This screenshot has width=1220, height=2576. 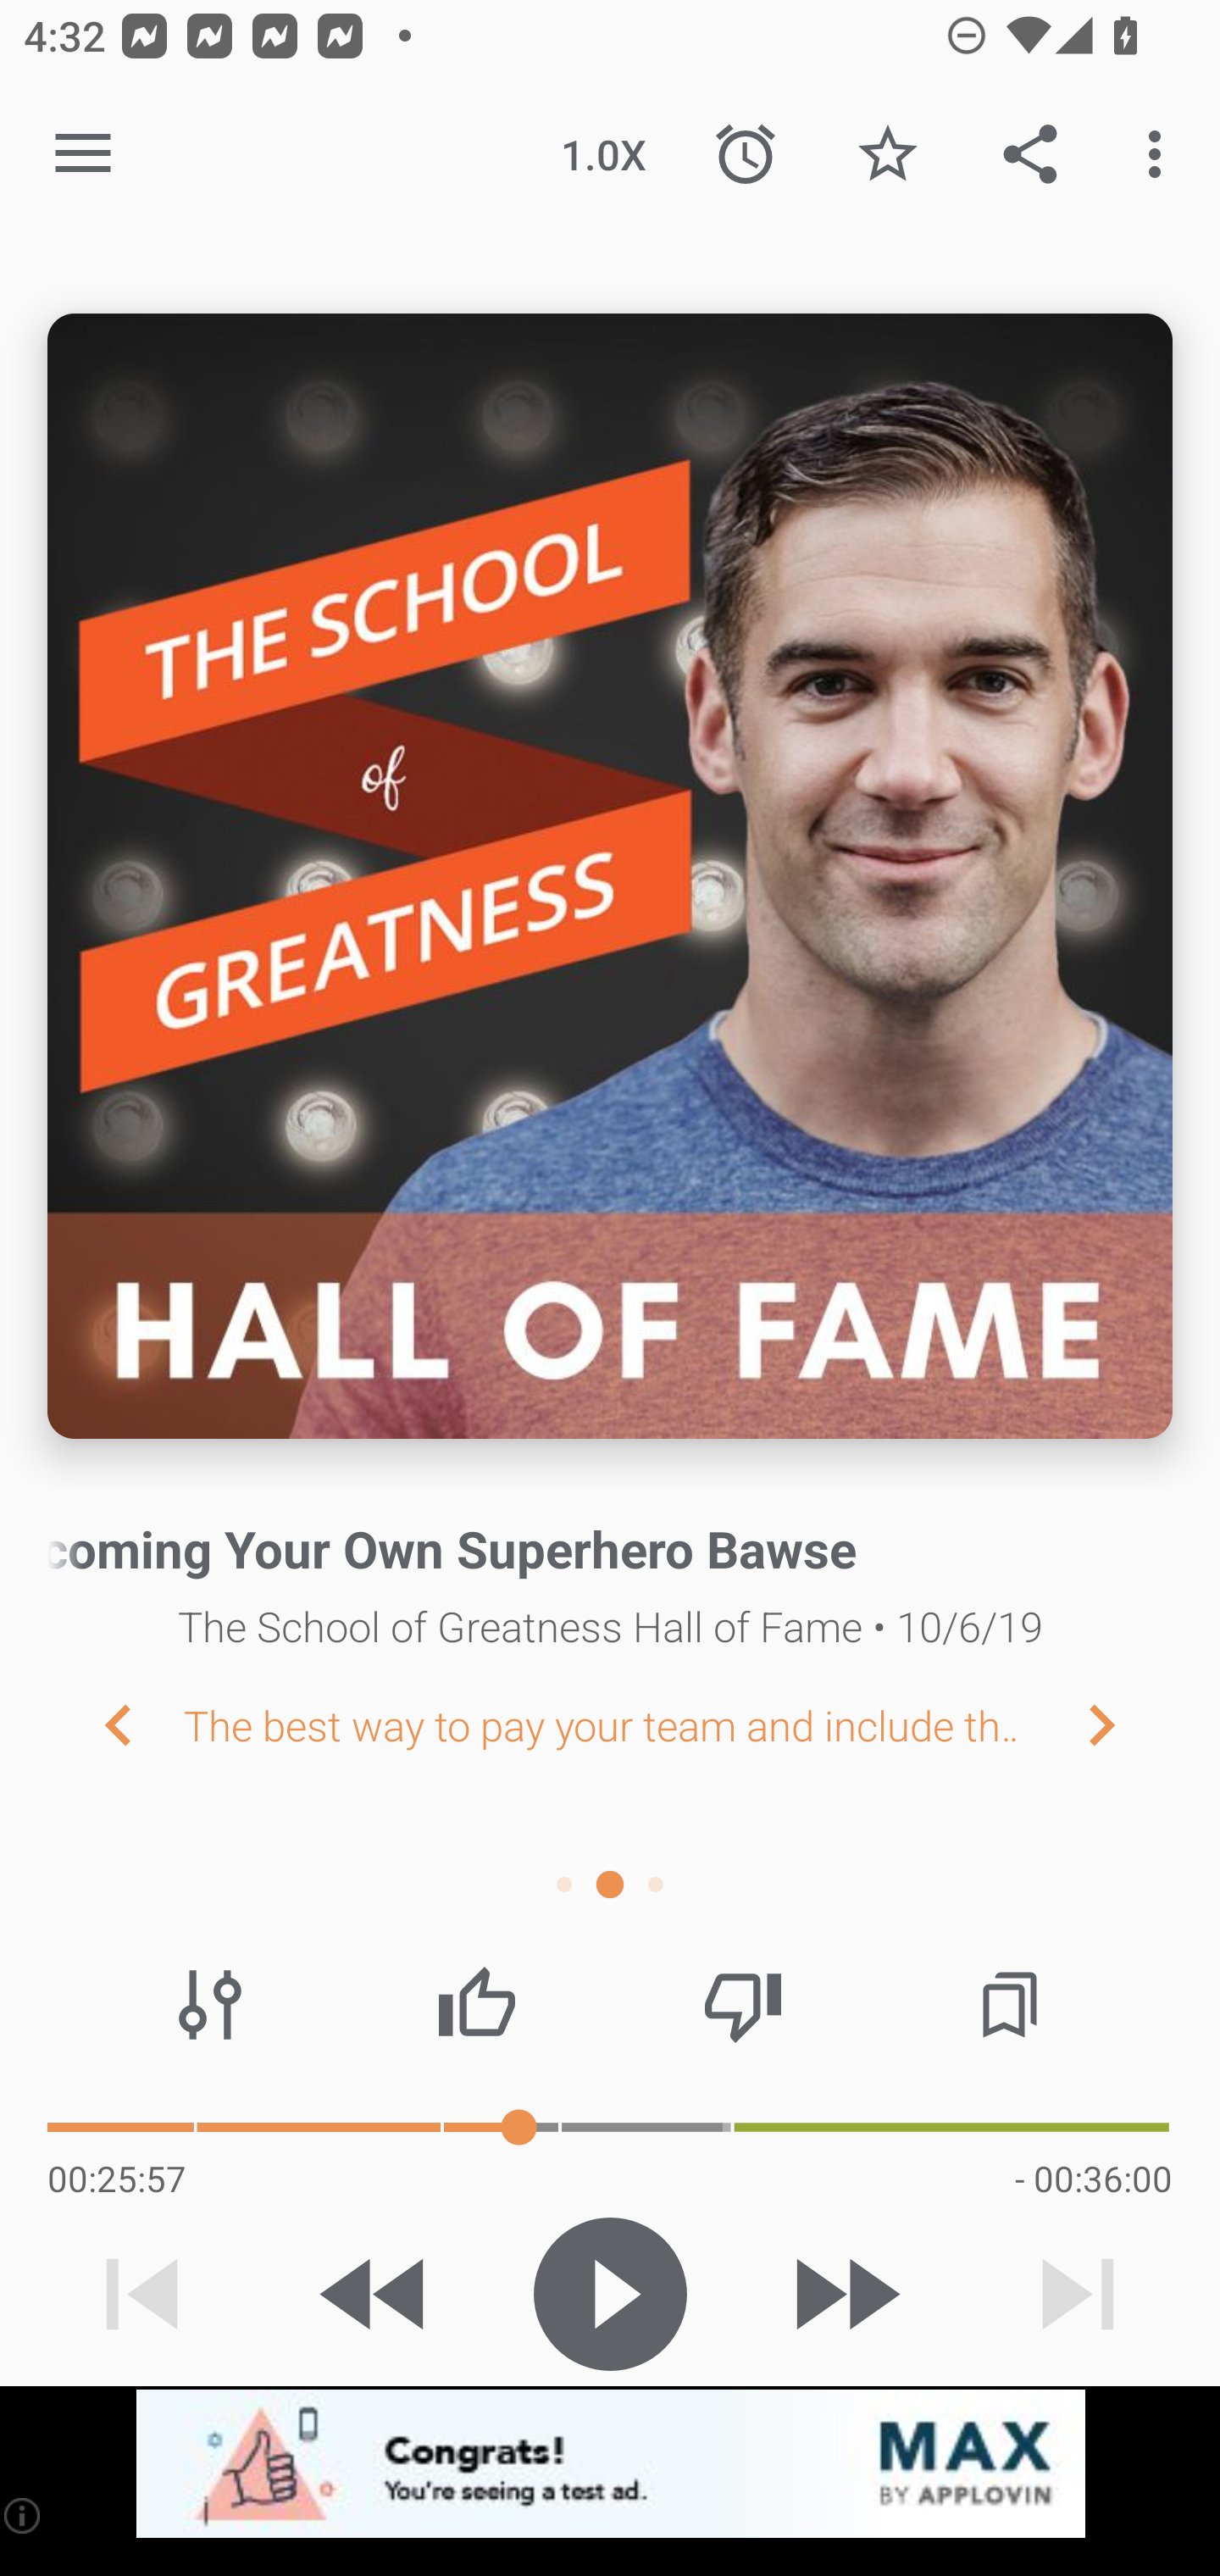 What do you see at coordinates (142, 2294) in the screenshot?
I see `Previous track` at bounding box center [142, 2294].